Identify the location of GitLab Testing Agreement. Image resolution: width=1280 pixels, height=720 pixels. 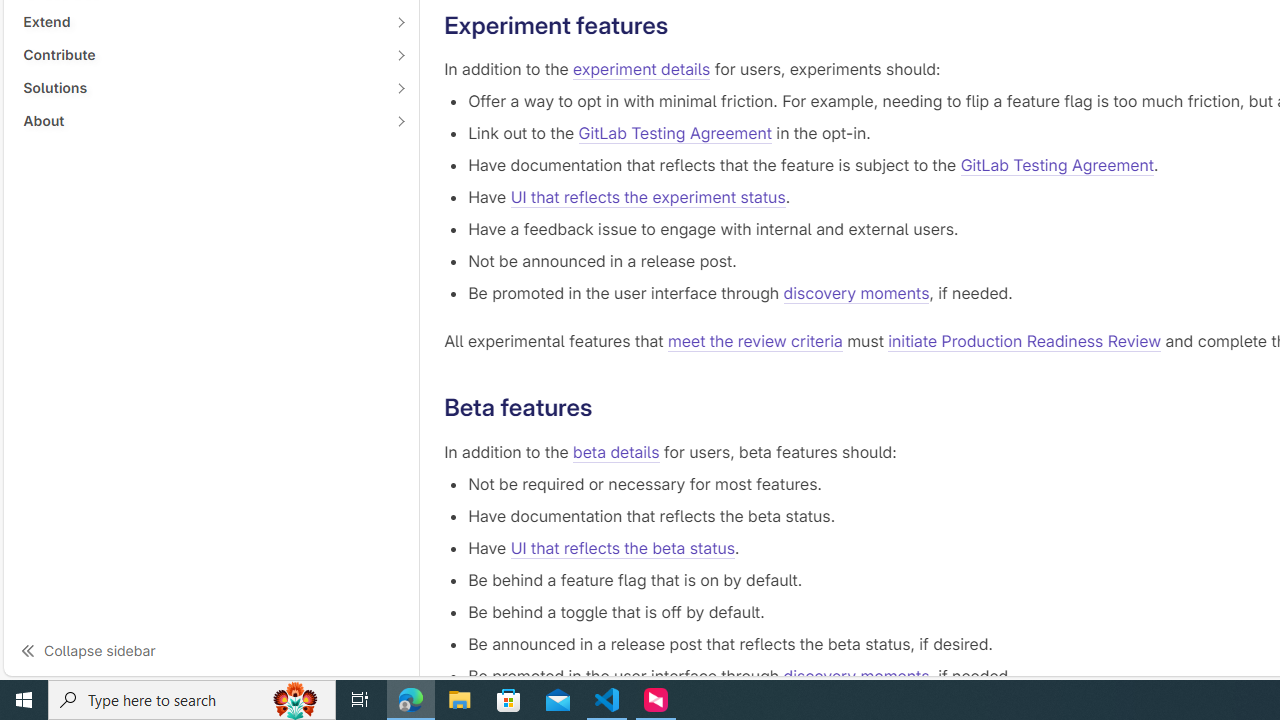
(1057, 166).